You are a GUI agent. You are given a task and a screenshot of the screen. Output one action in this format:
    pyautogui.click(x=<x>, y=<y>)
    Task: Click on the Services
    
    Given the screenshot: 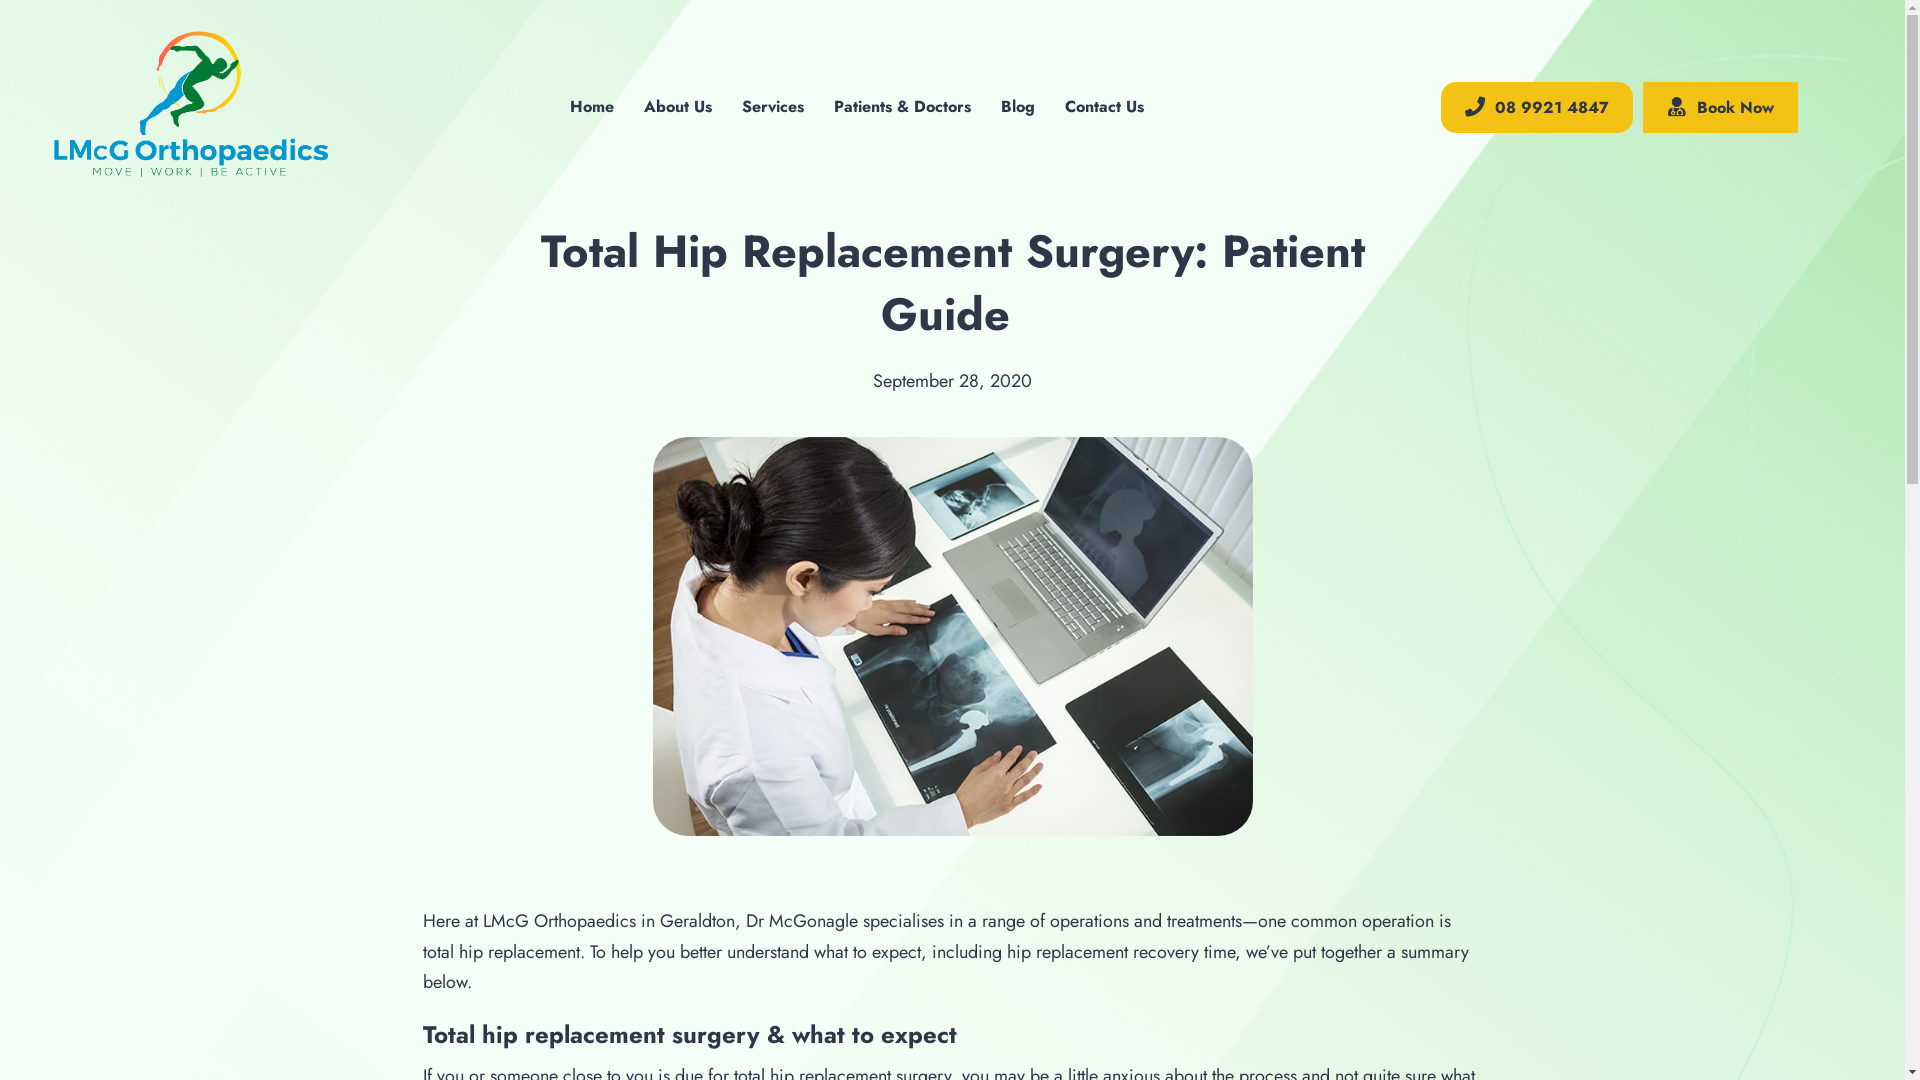 What is the action you would take?
    pyautogui.click(x=773, y=107)
    